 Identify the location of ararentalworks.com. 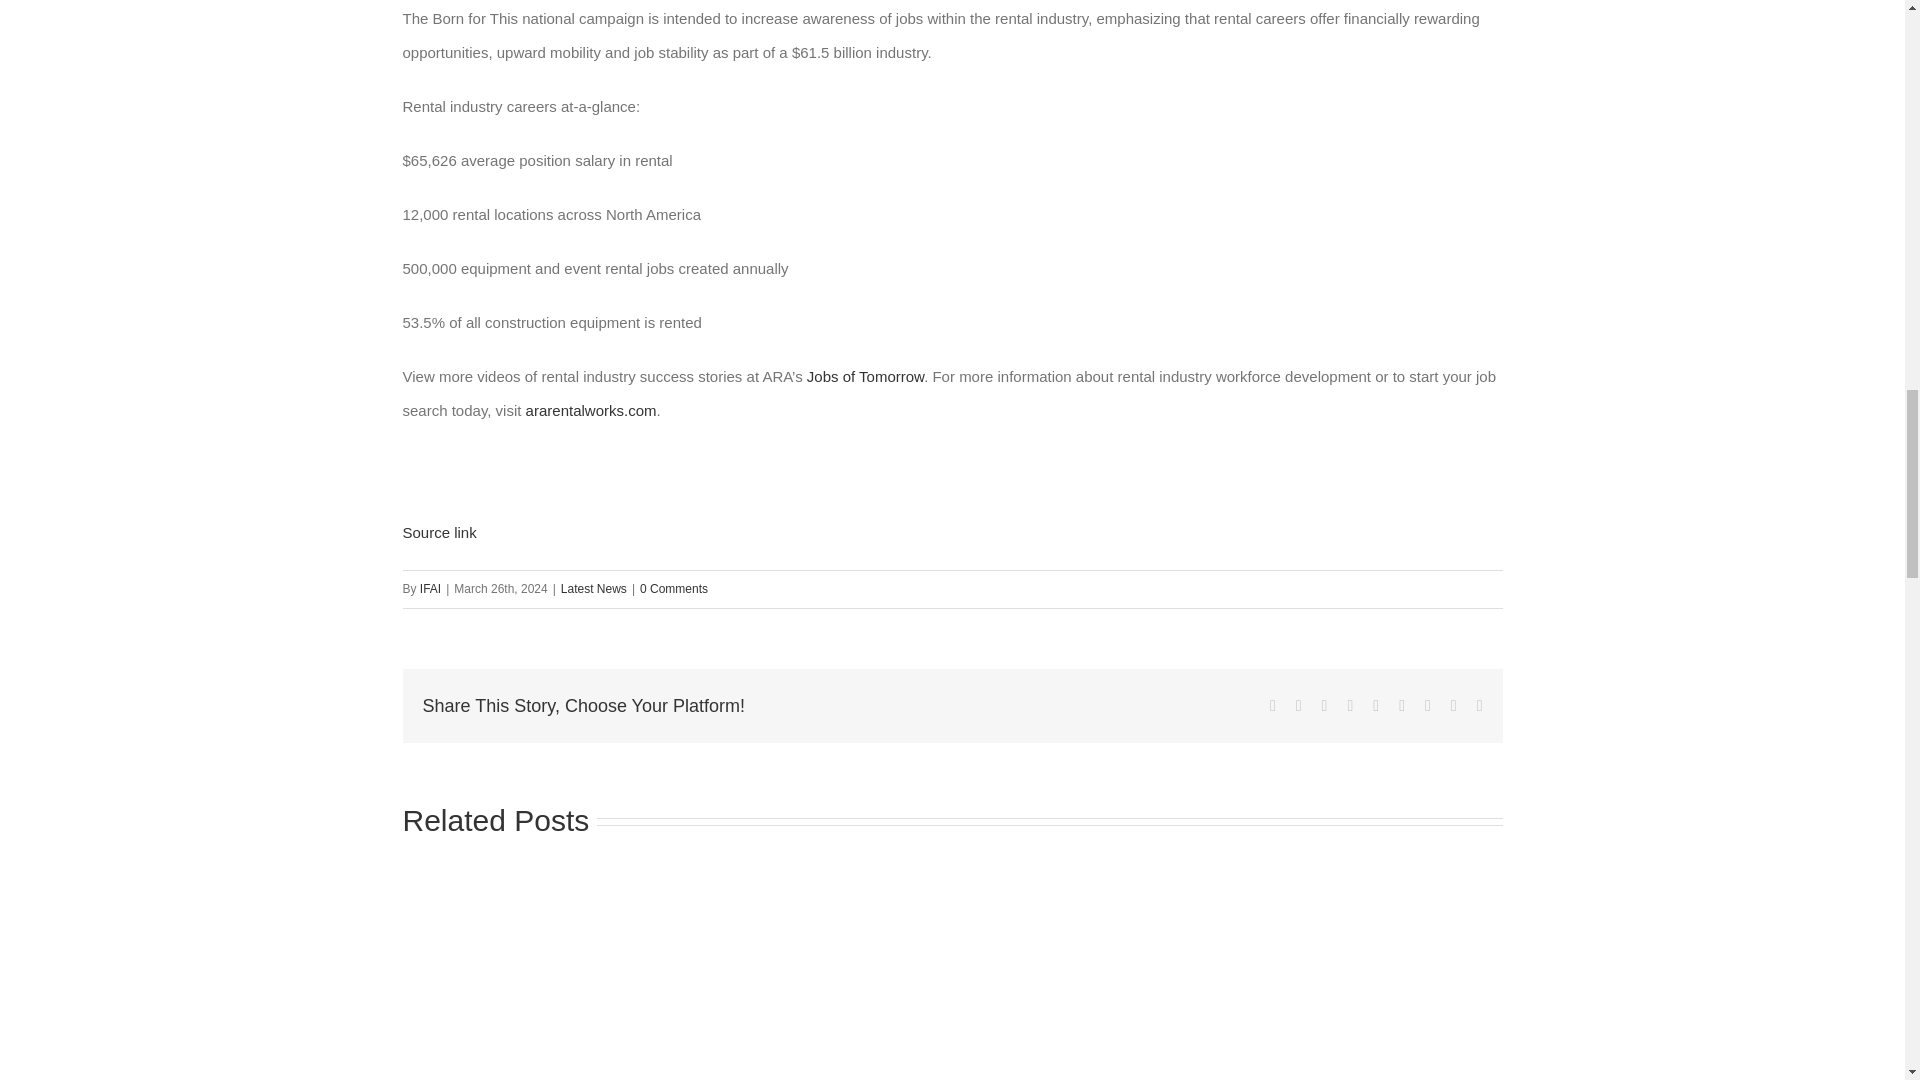
(591, 410).